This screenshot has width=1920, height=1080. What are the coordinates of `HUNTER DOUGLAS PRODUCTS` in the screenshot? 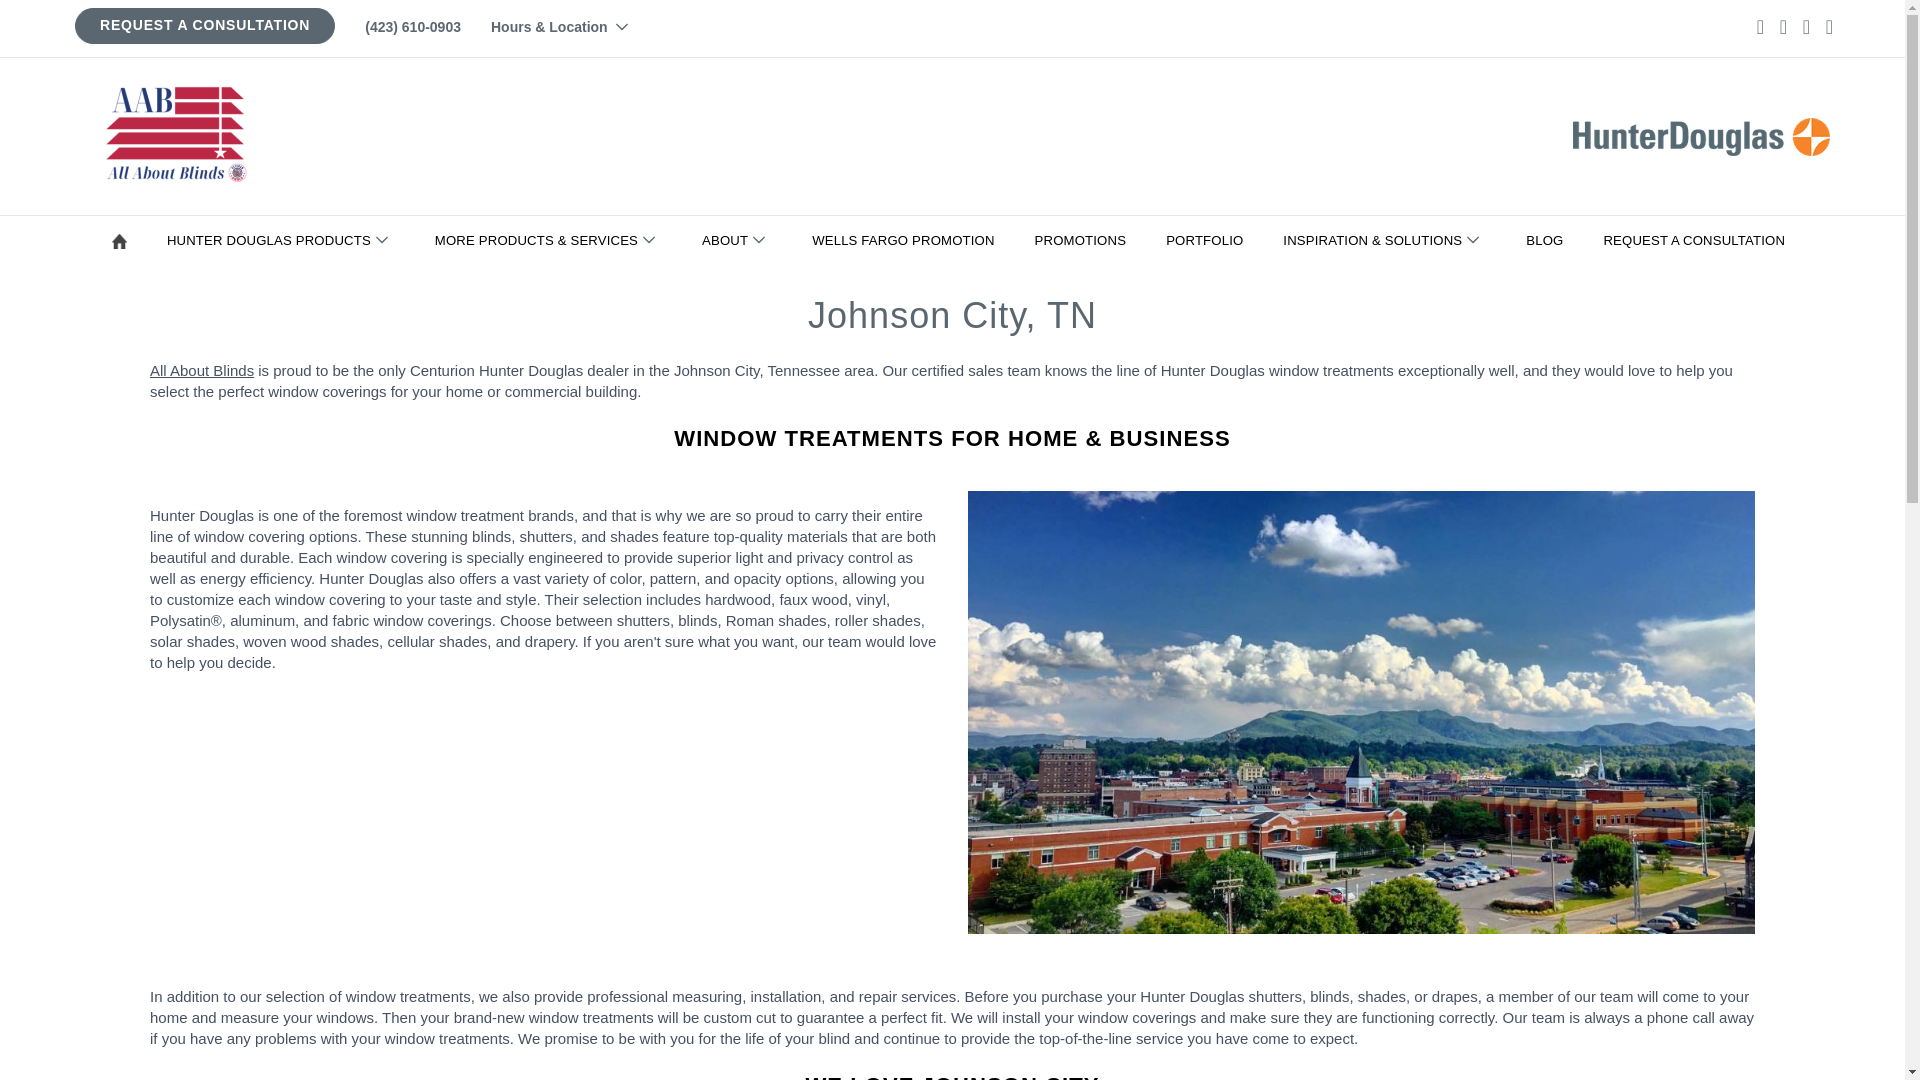 It's located at (284, 240).